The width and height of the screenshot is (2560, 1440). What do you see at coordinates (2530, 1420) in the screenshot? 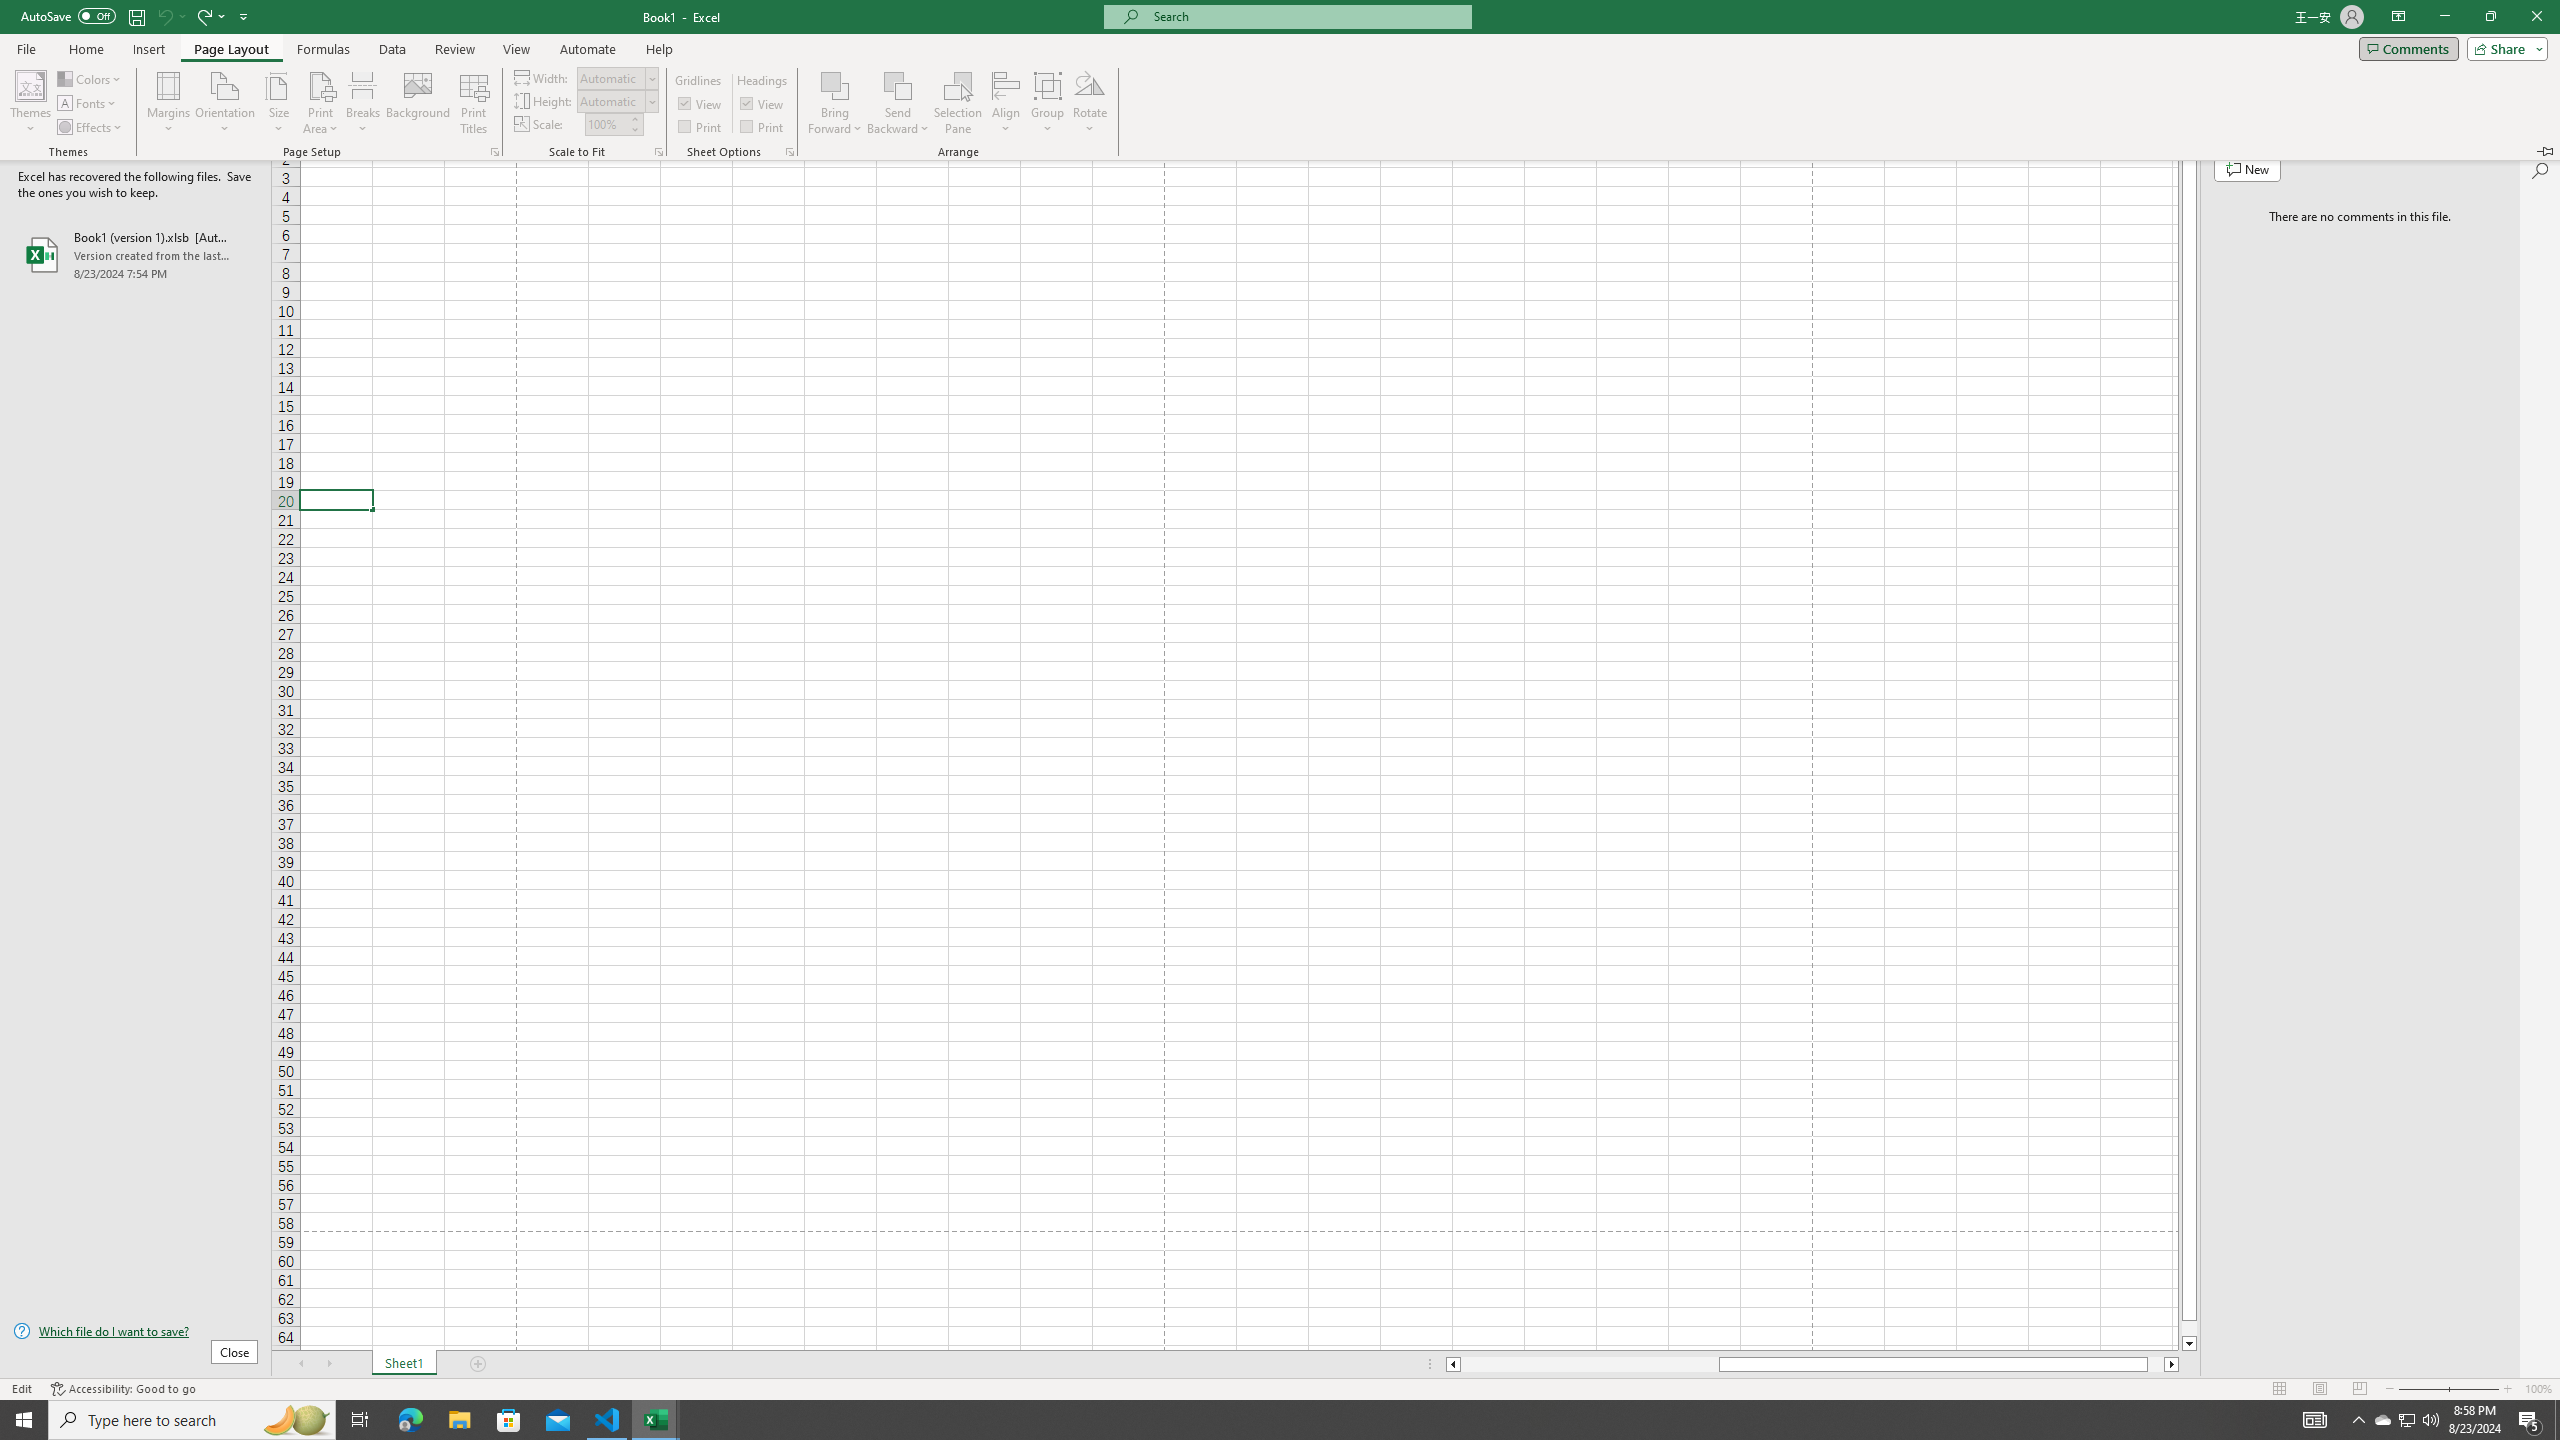
I see `Action Center, 5 new notifications` at bounding box center [2530, 1420].